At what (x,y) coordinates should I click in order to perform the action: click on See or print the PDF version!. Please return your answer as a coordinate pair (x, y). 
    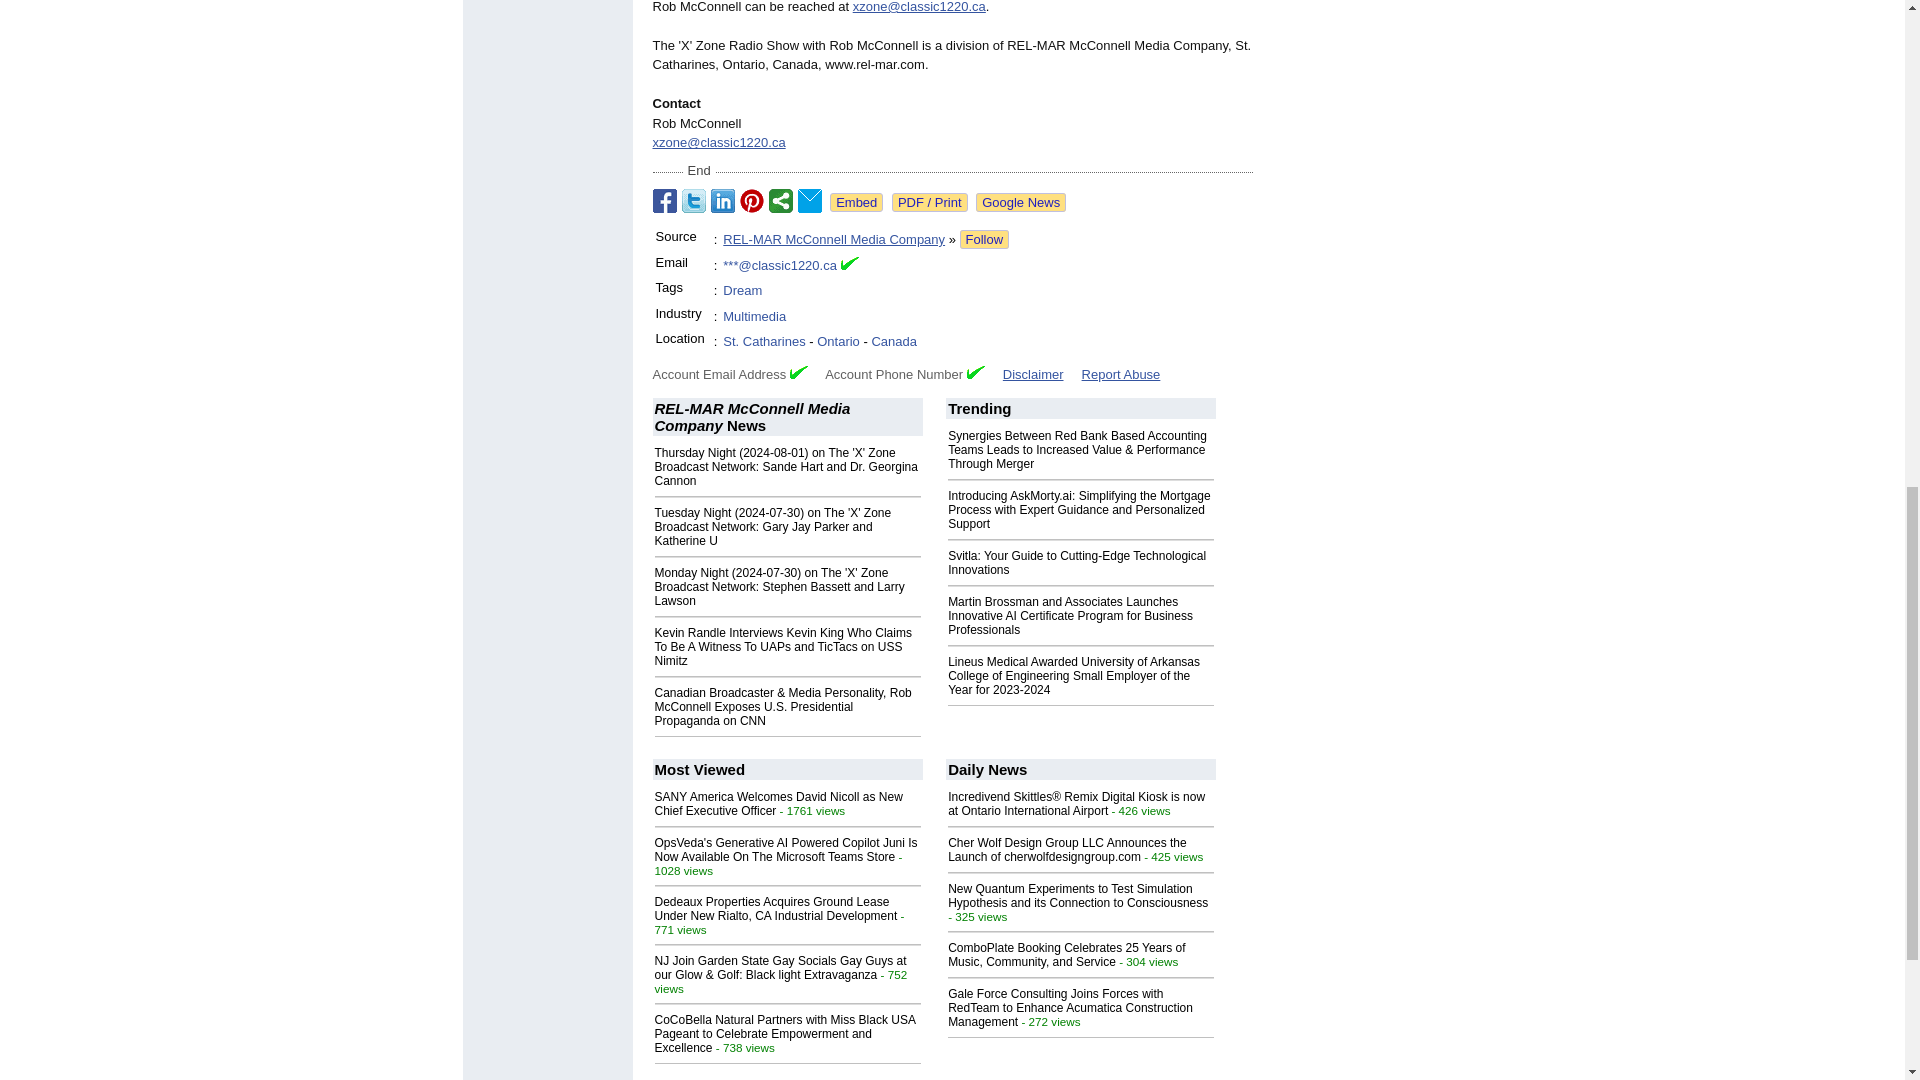
    Looking at the image, I should click on (930, 202).